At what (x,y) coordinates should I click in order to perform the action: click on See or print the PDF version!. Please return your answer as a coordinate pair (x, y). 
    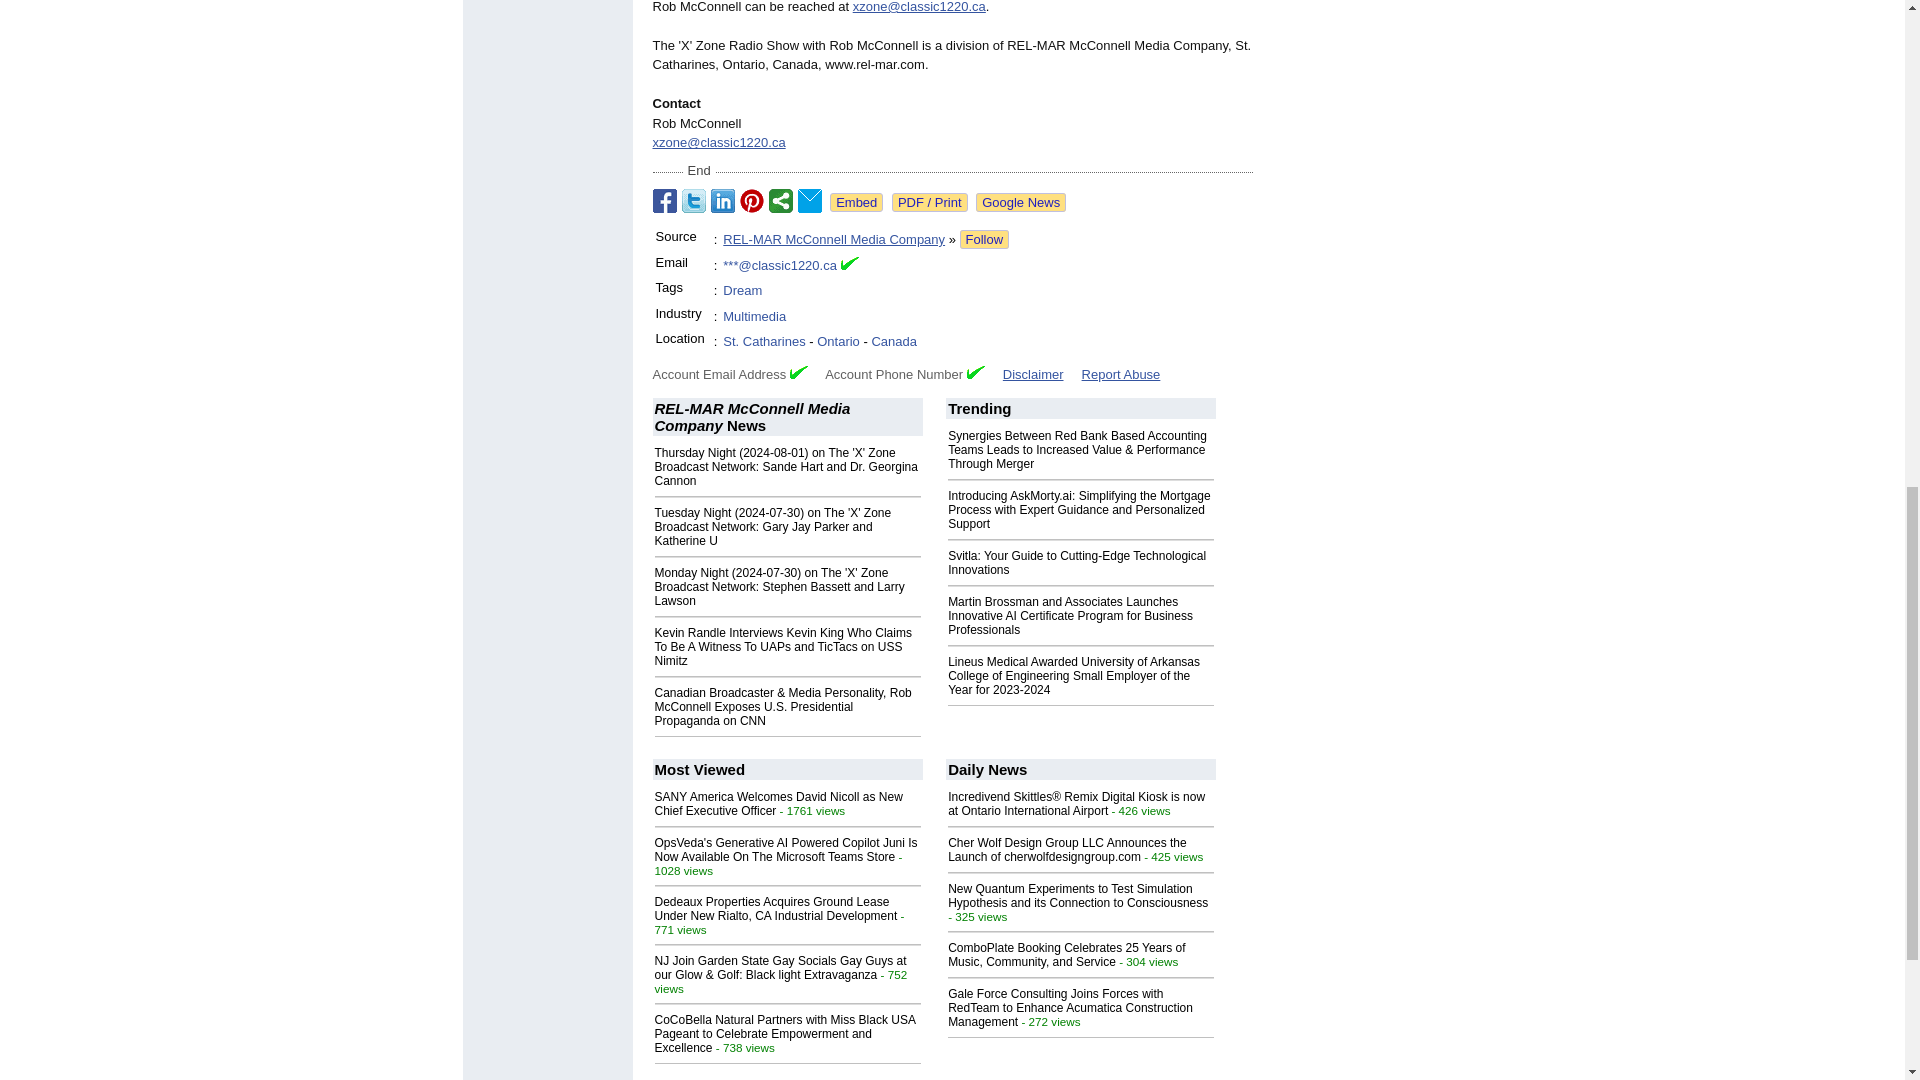
    Looking at the image, I should click on (930, 202).